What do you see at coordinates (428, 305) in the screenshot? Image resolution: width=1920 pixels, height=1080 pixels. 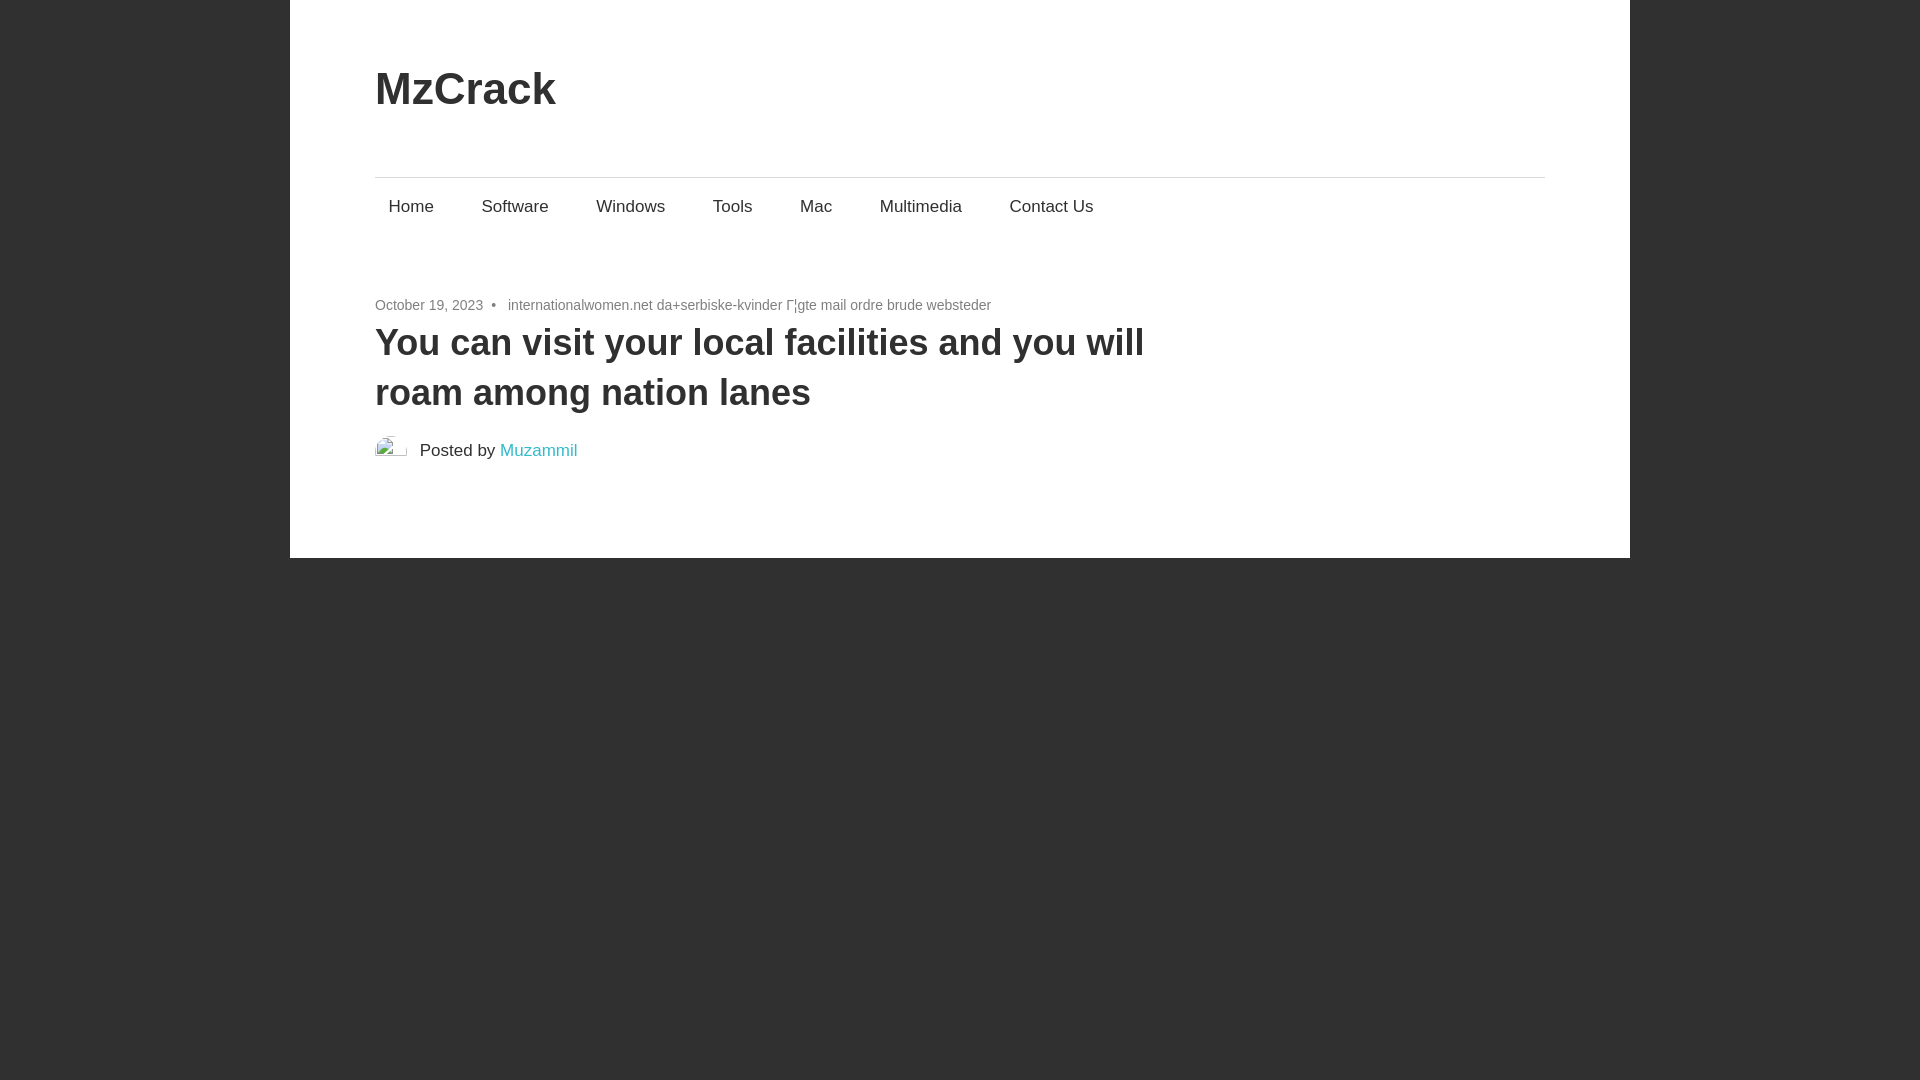 I see `October 19, 2023` at bounding box center [428, 305].